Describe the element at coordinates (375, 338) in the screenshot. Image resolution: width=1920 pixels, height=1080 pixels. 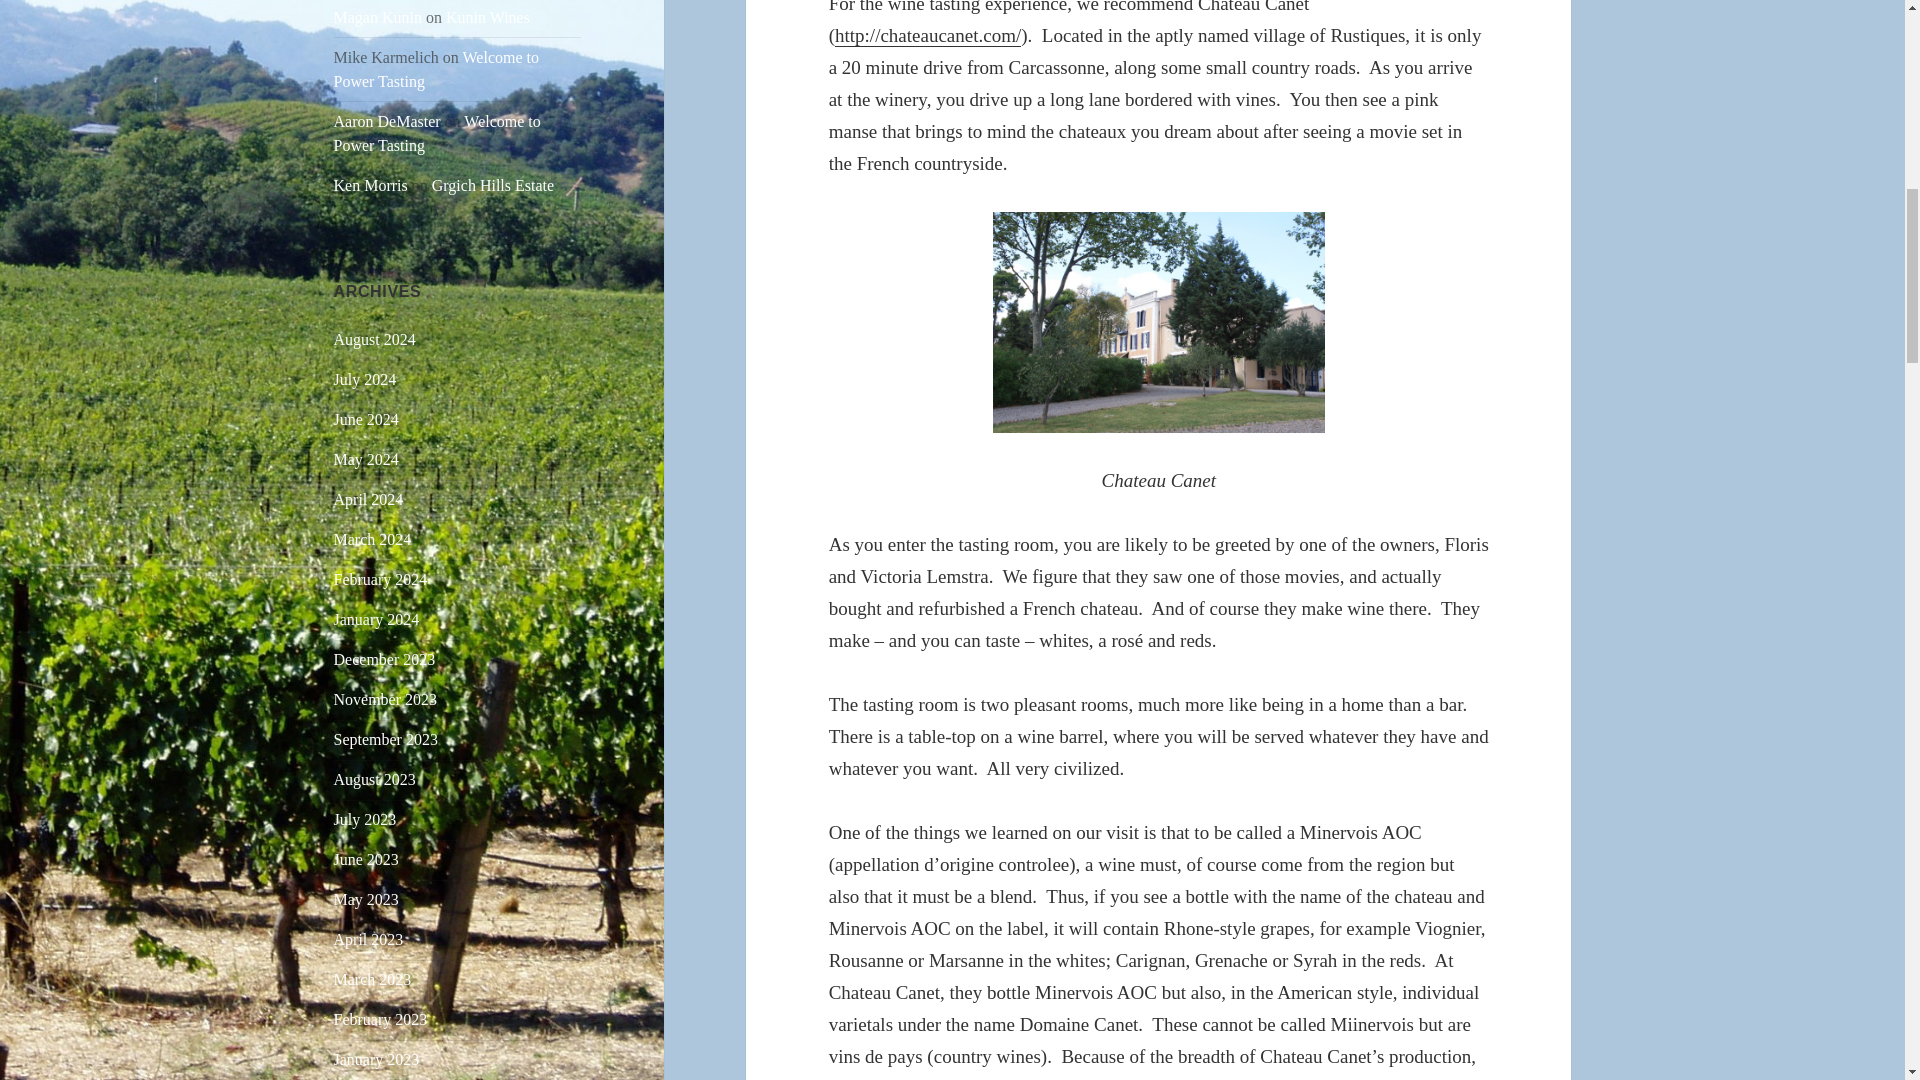
I see `August 2024` at that location.